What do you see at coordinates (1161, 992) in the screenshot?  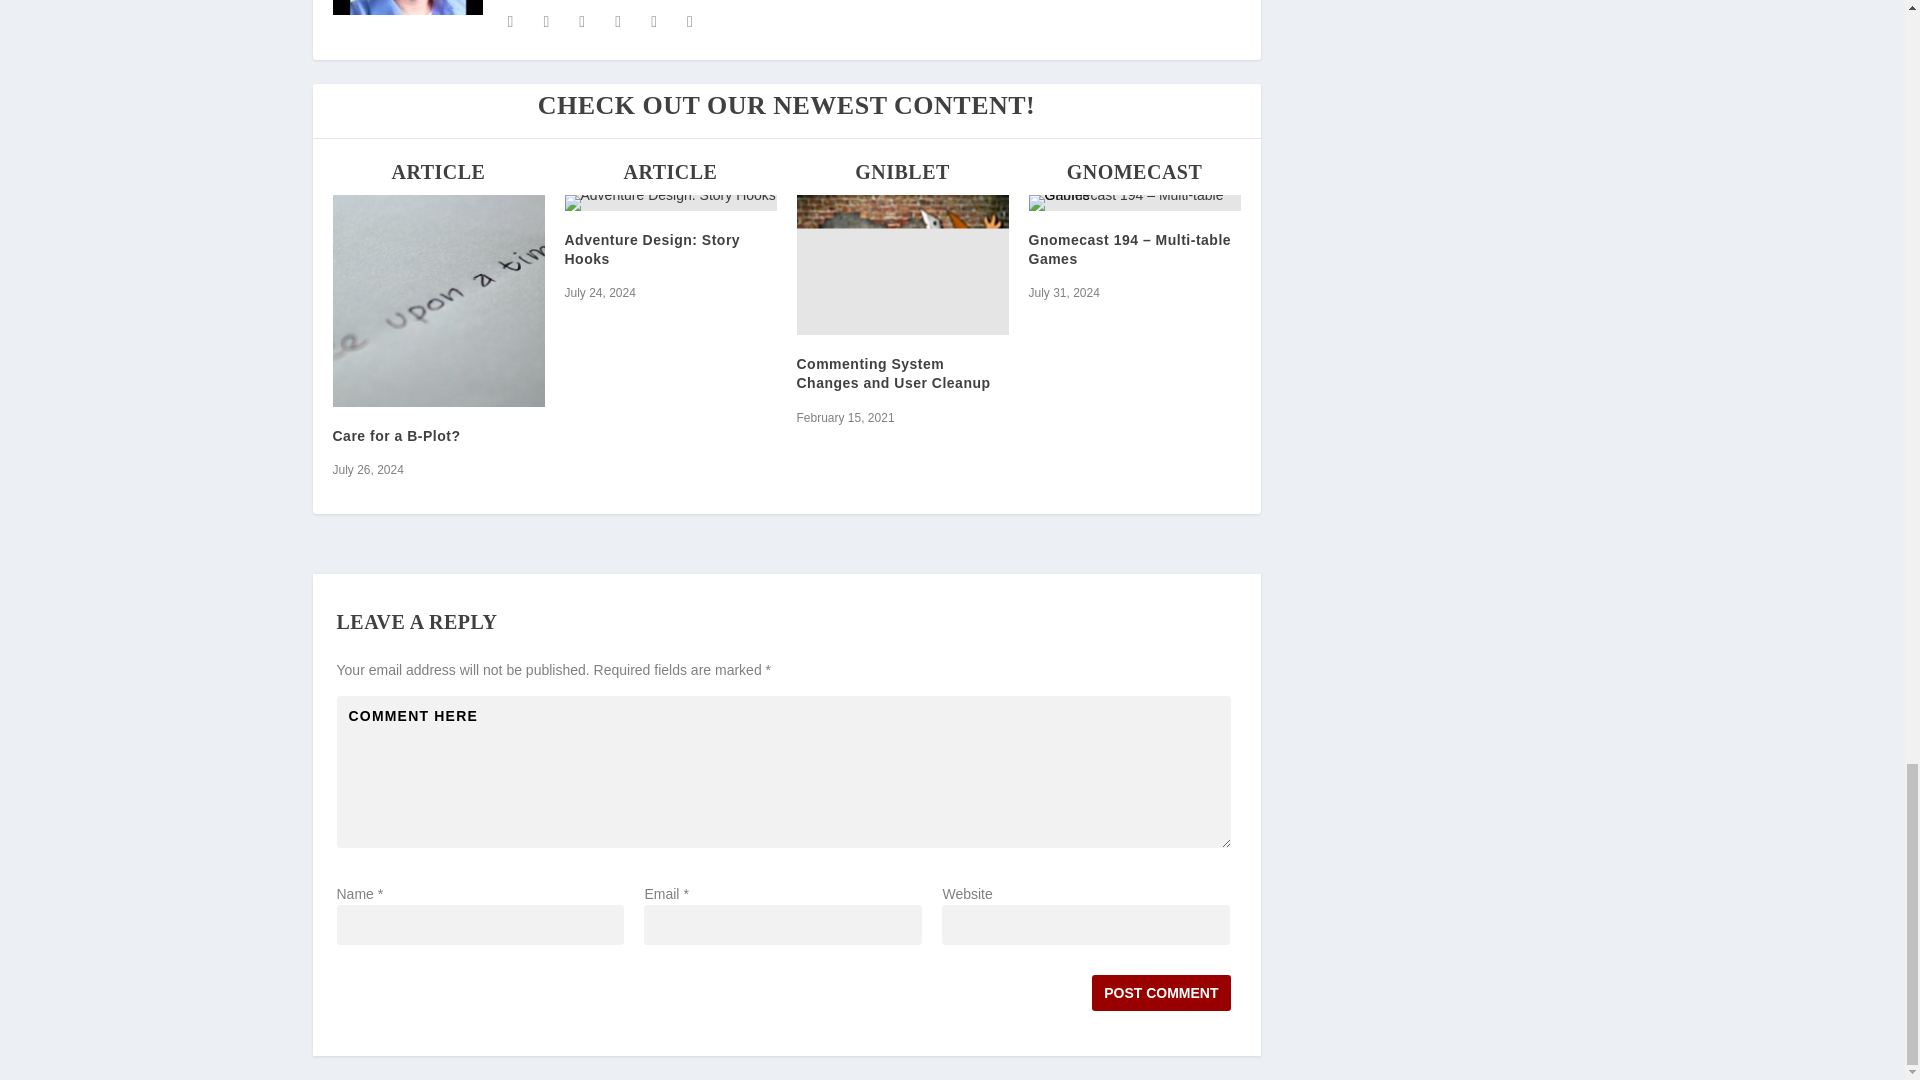 I see `Post Comment` at bounding box center [1161, 992].